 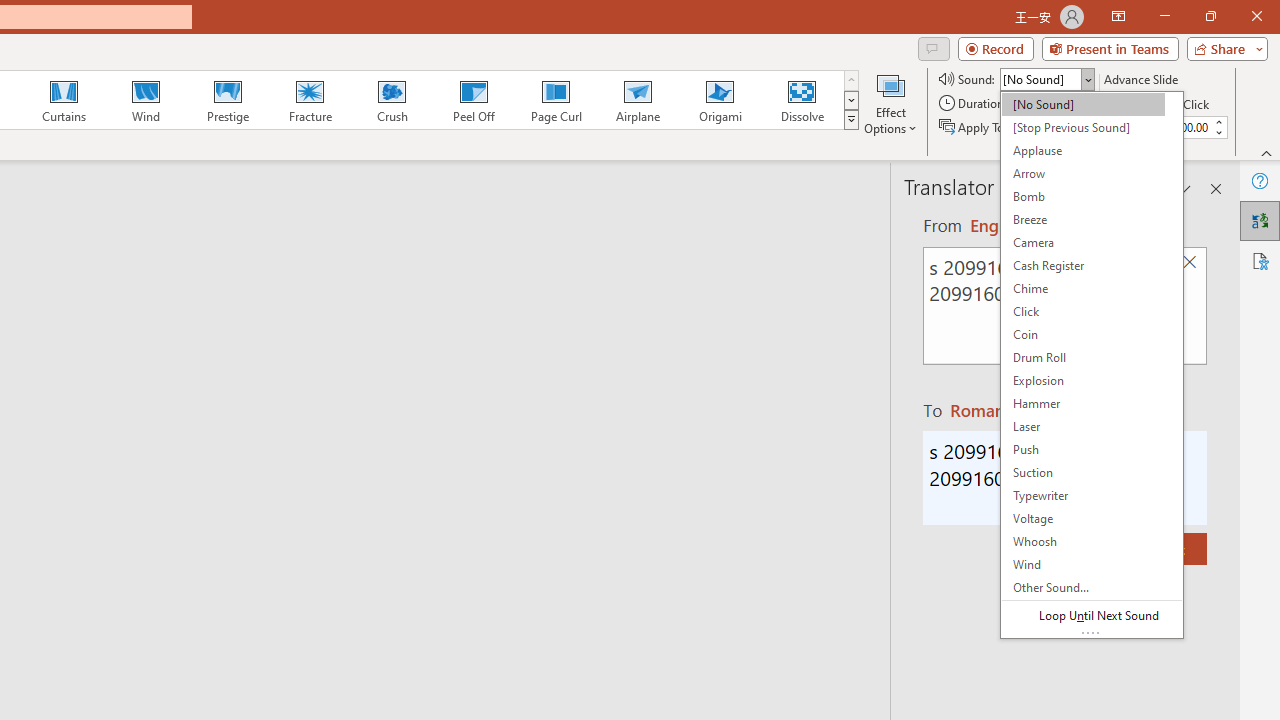 I want to click on Origami, so click(x=720, y=100).